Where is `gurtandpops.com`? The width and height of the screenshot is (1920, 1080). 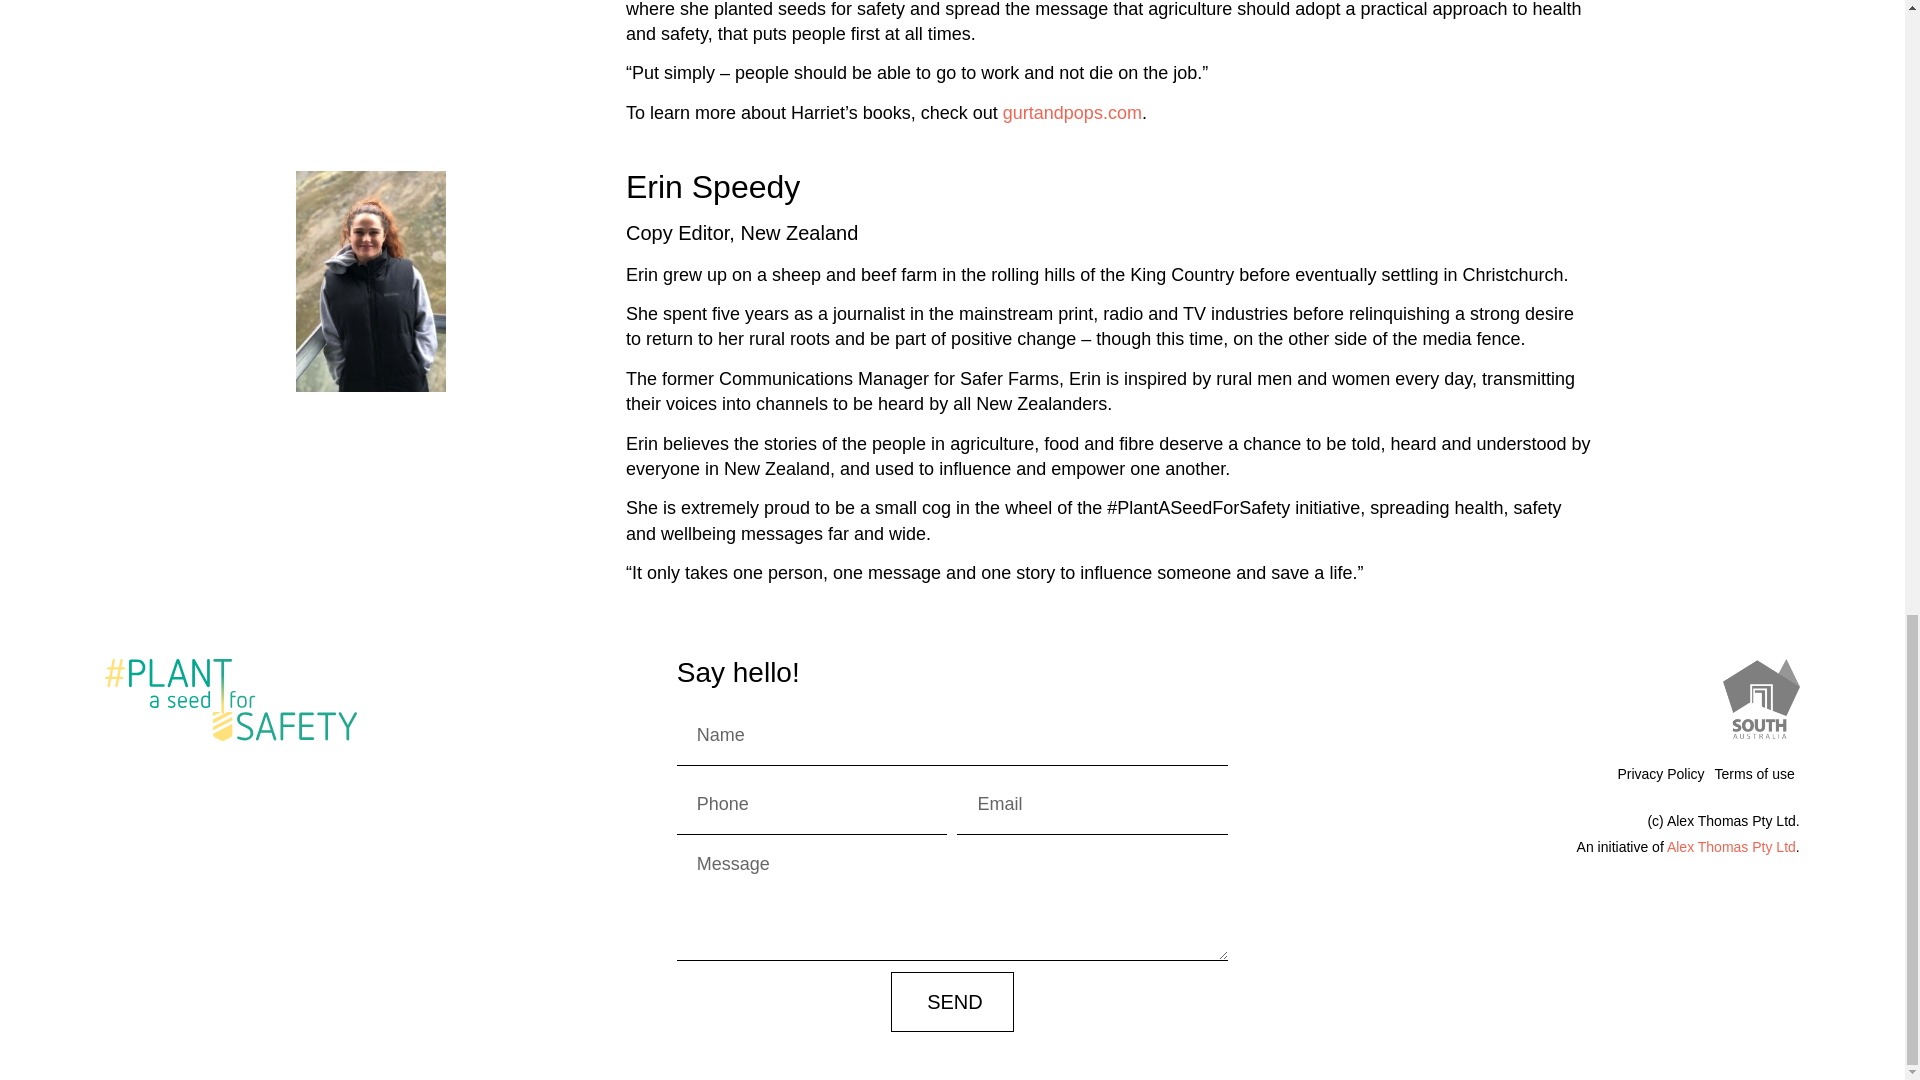 gurtandpops.com is located at coordinates (1072, 112).